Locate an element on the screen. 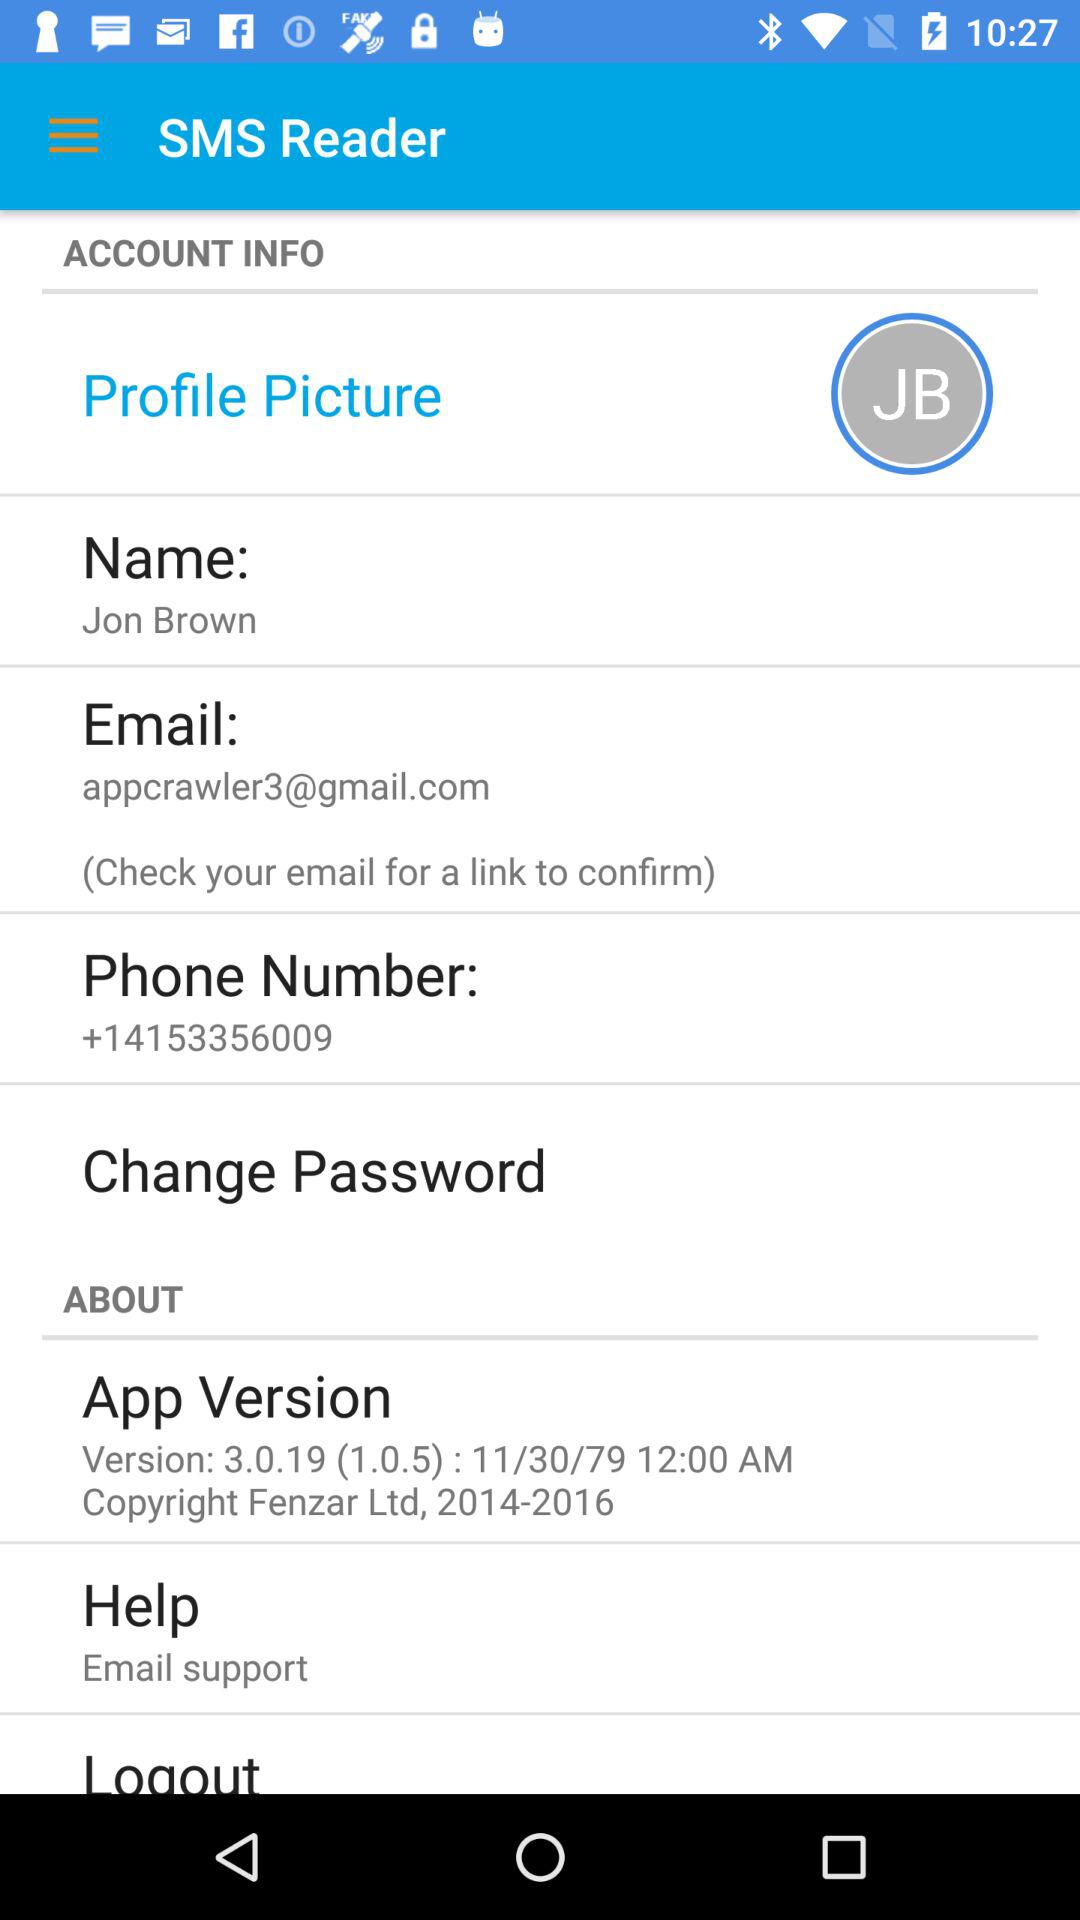  tap account info icon is located at coordinates (540, 252).